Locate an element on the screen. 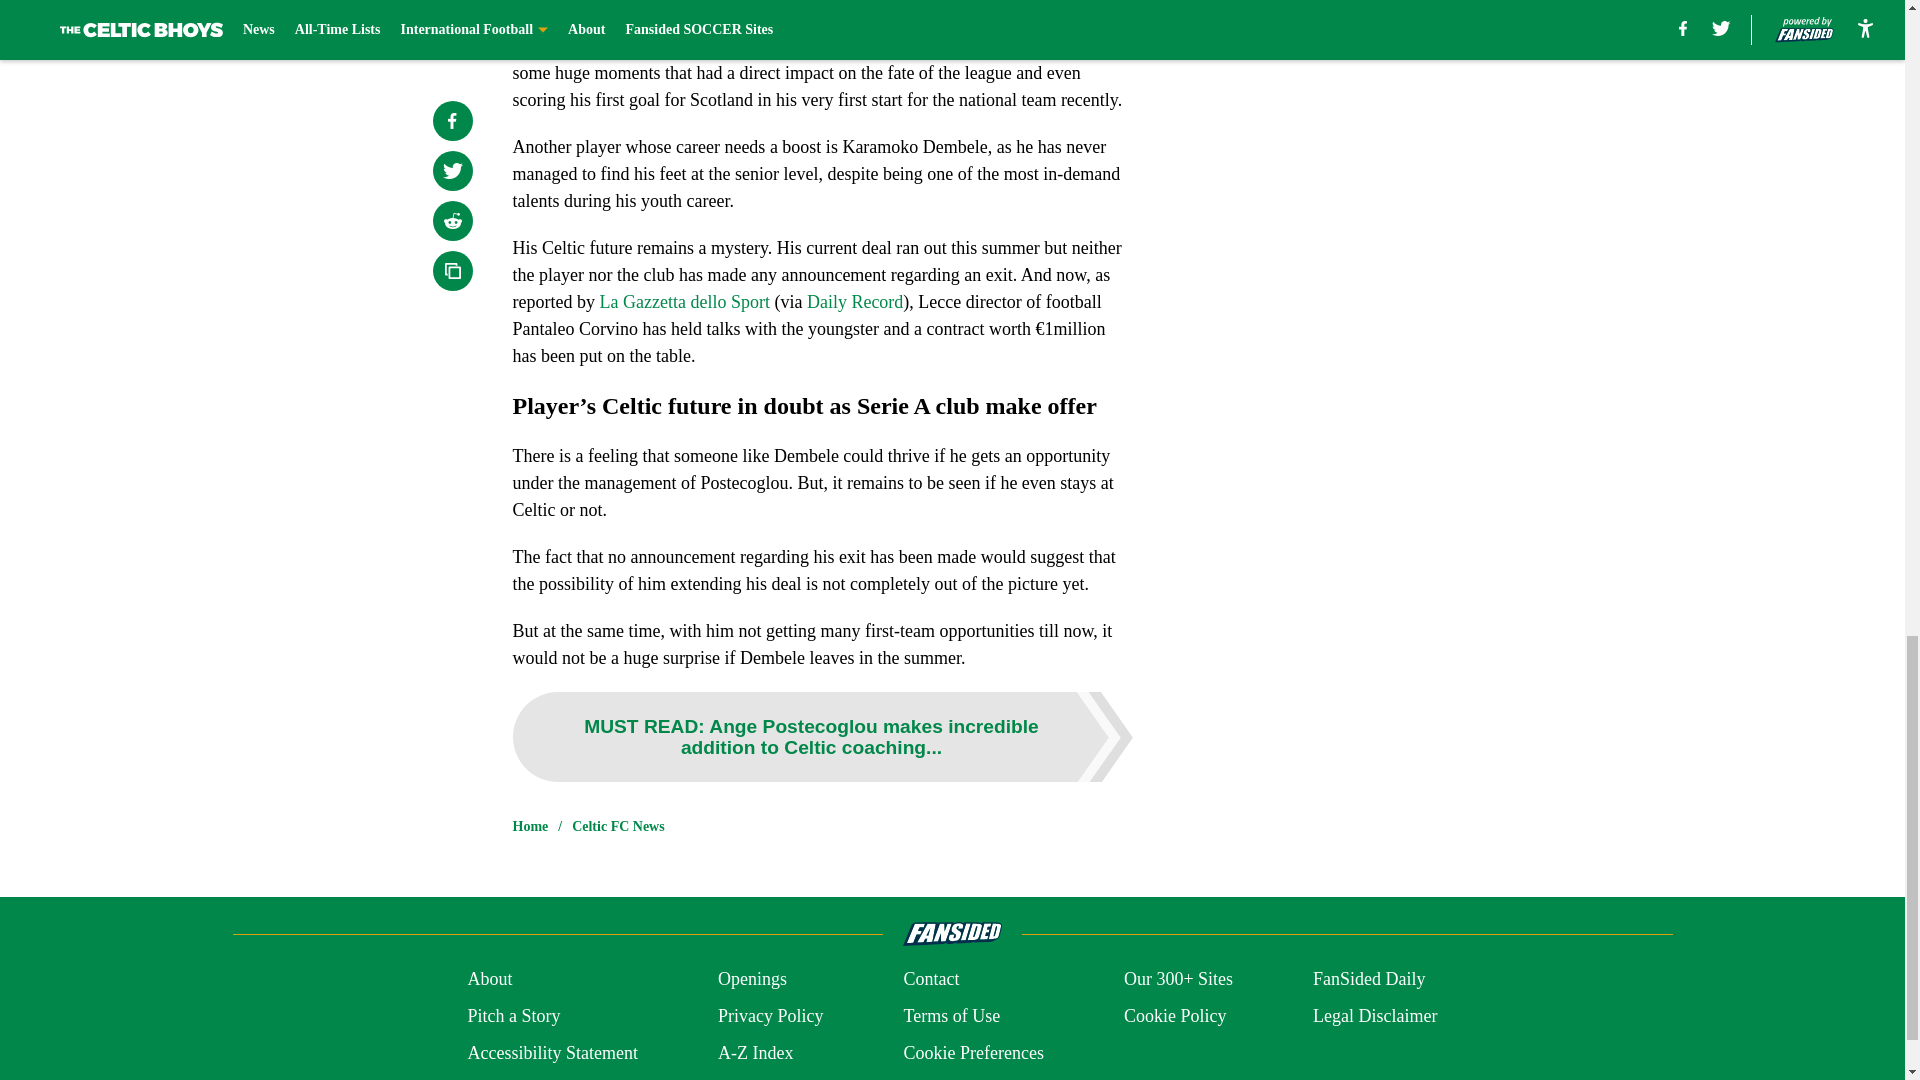  Home is located at coordinates (530, 826).